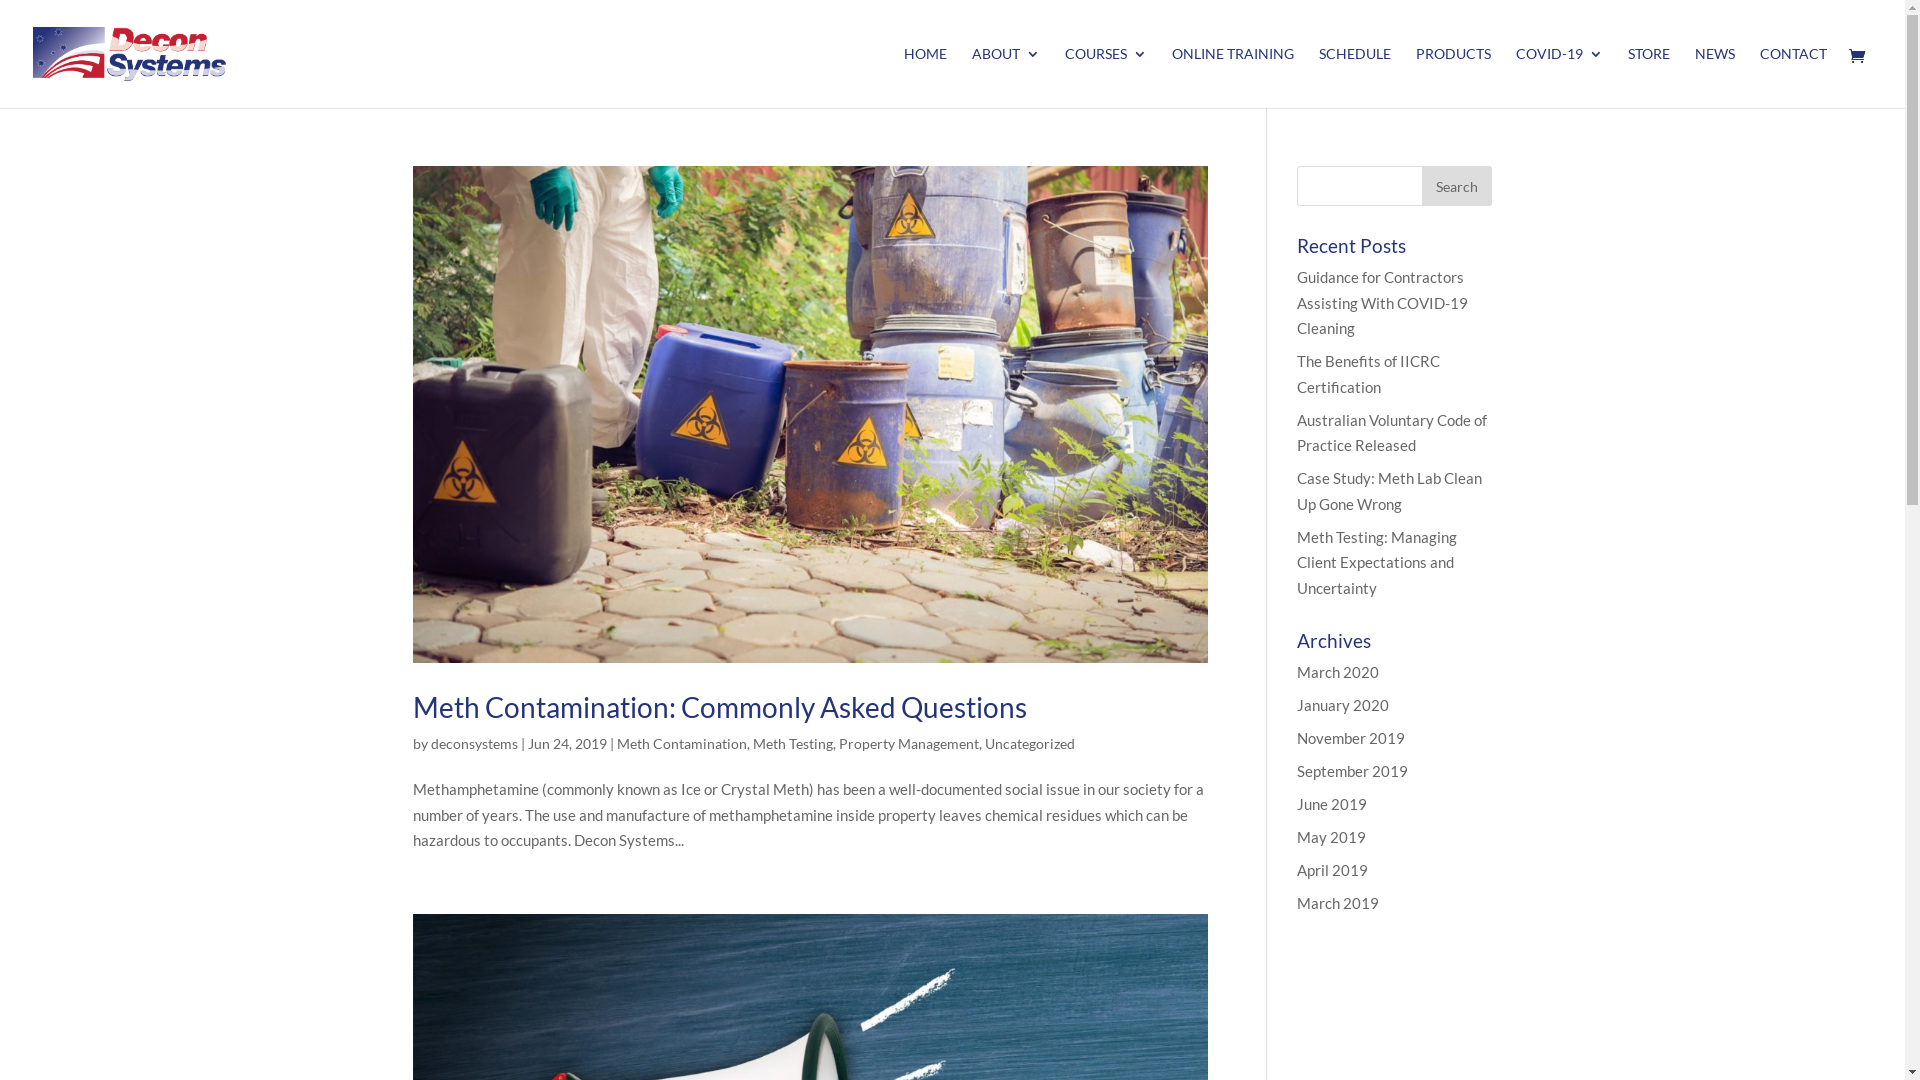 The width and height of the screenshot is (1920, 1080). I want to click on Search, so click(1457, 186).